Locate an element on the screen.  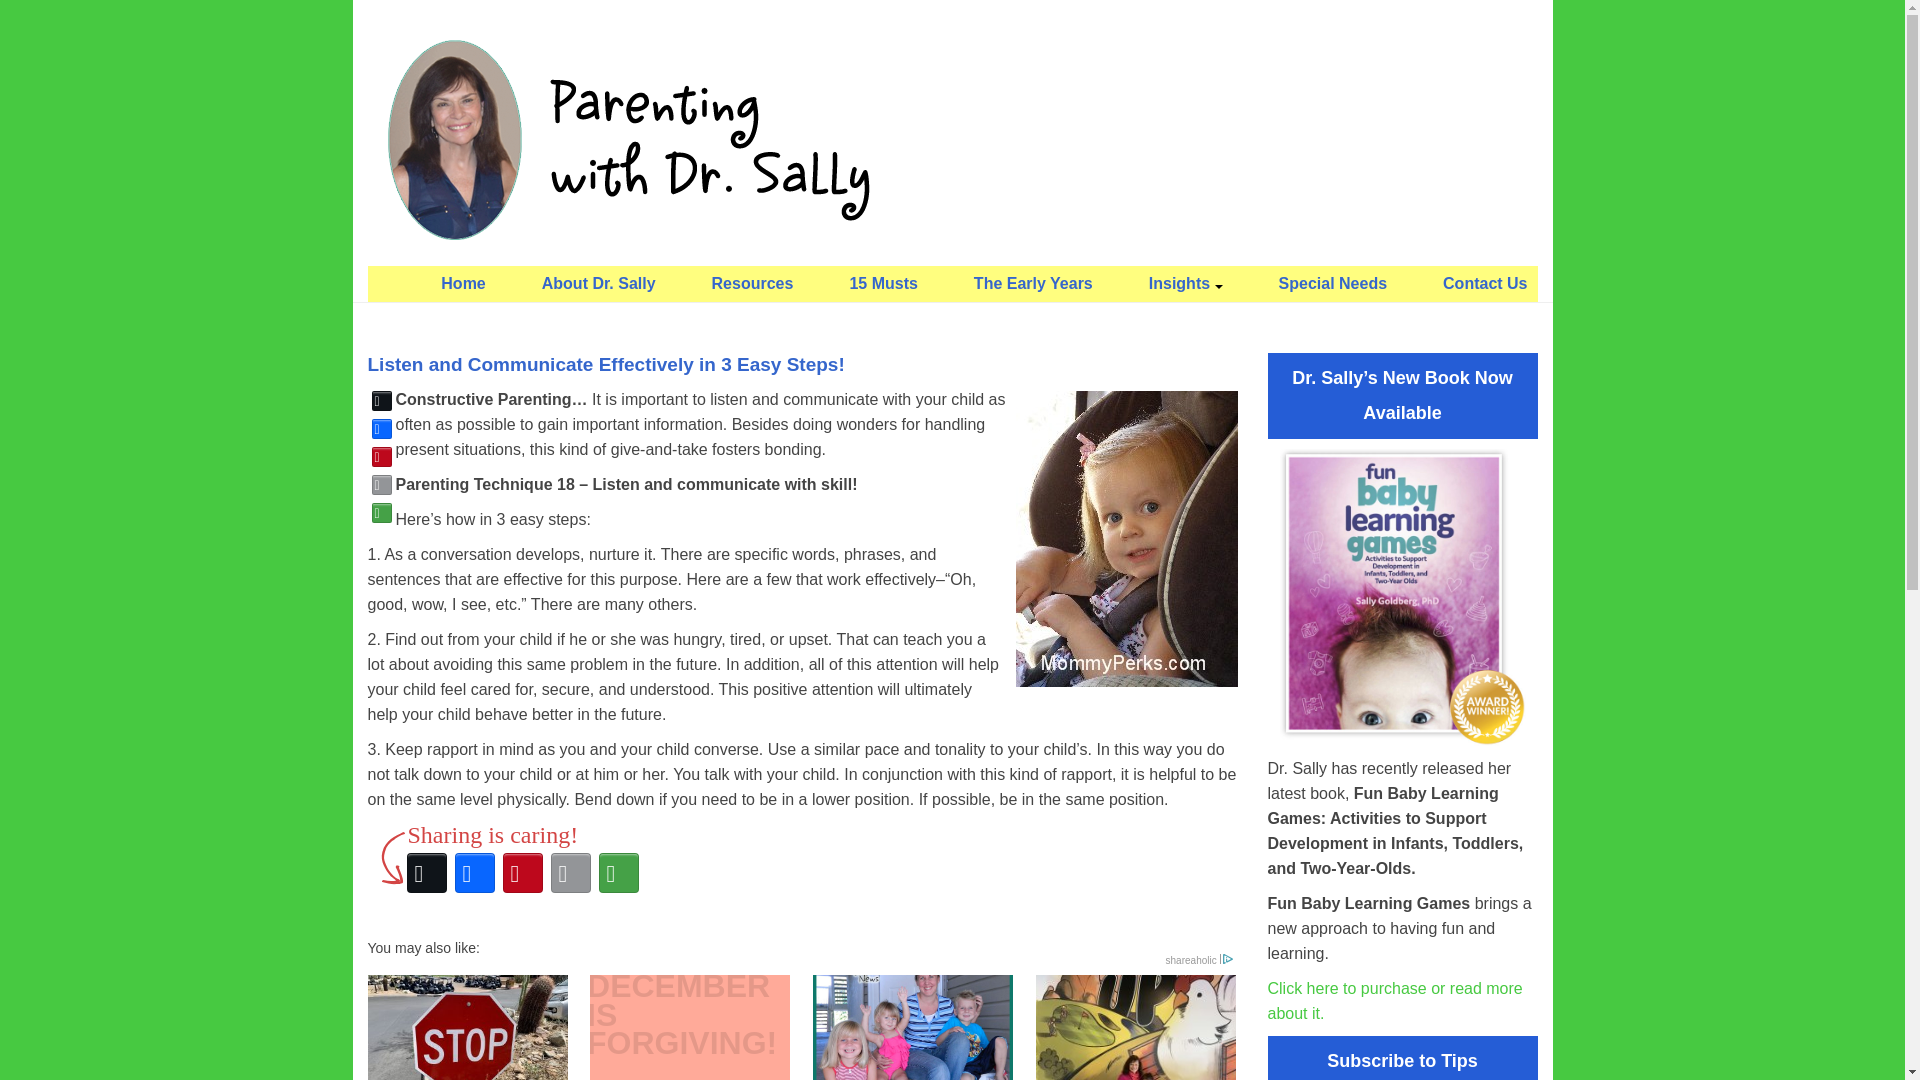
Pinterest is located at coordinates (521, 872).